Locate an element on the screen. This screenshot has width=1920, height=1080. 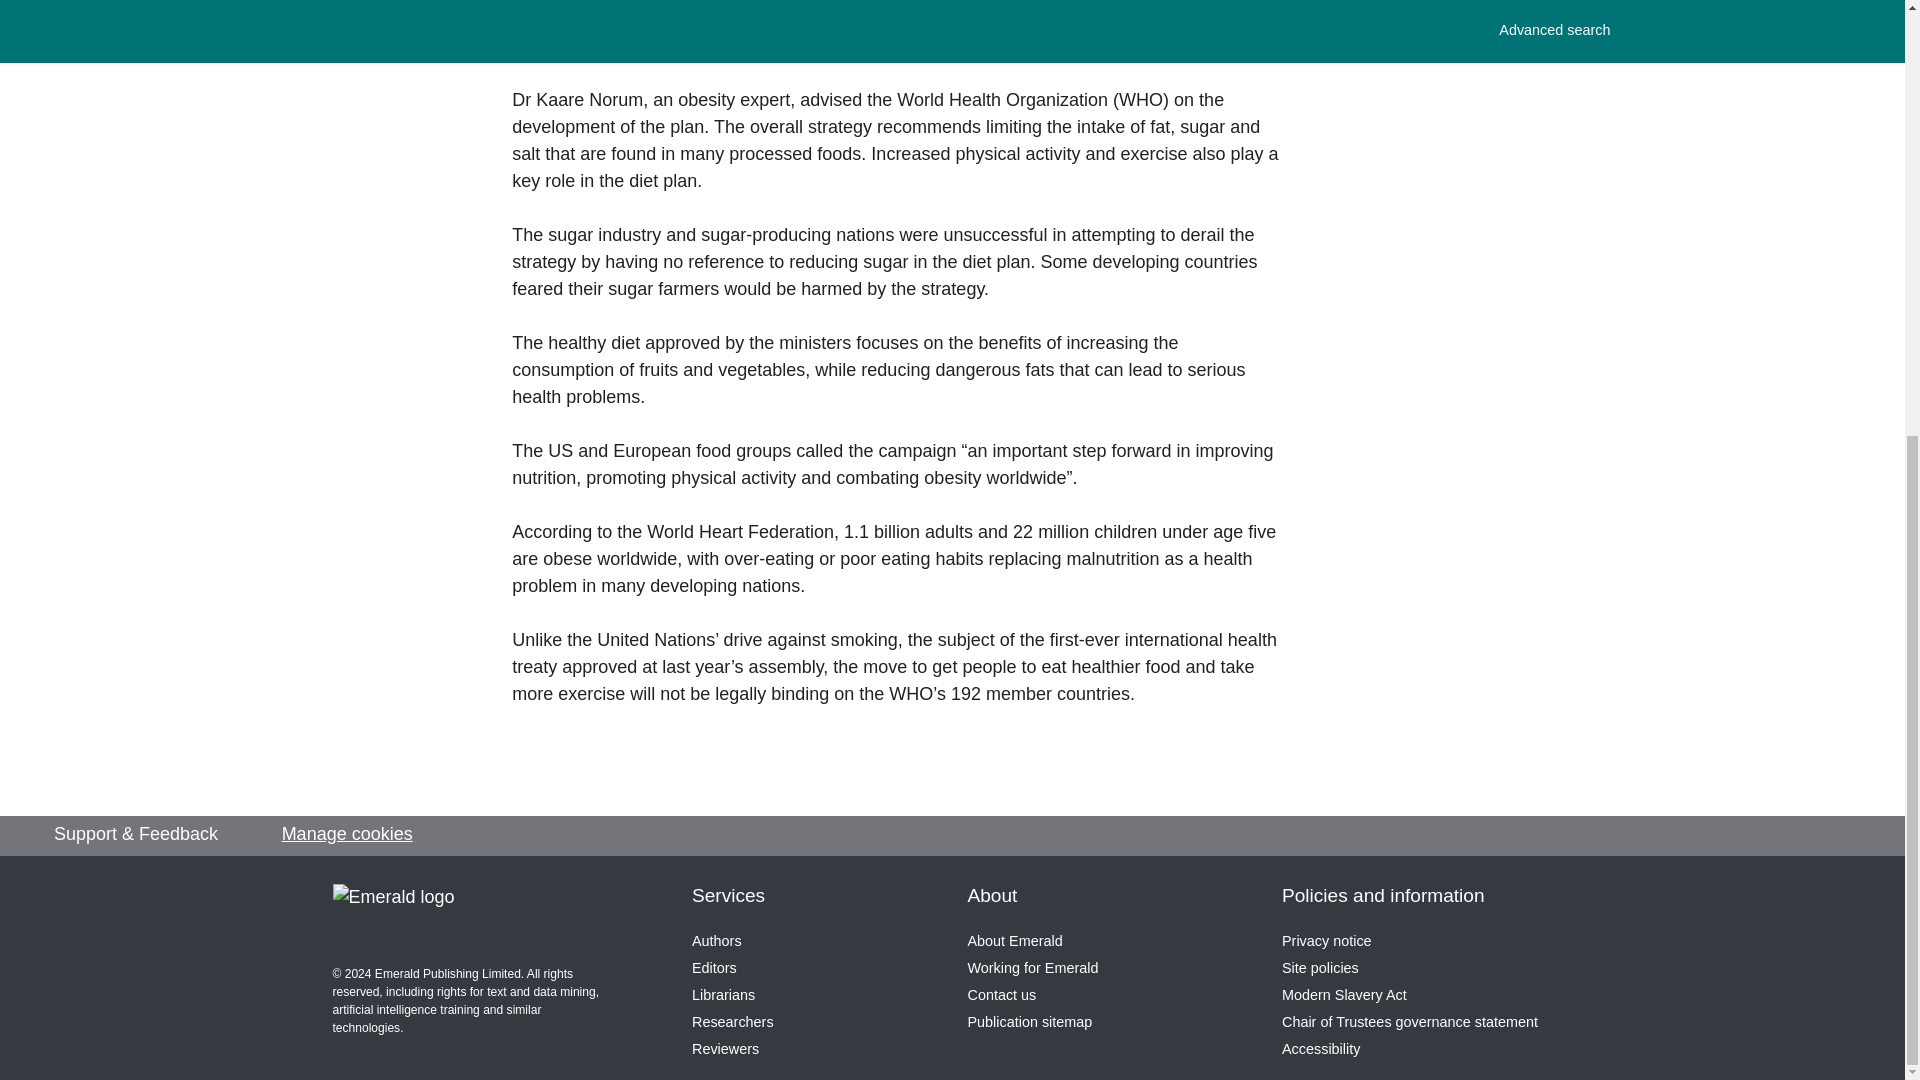
Publication sitemap is located at coordinates (1030, 1022).